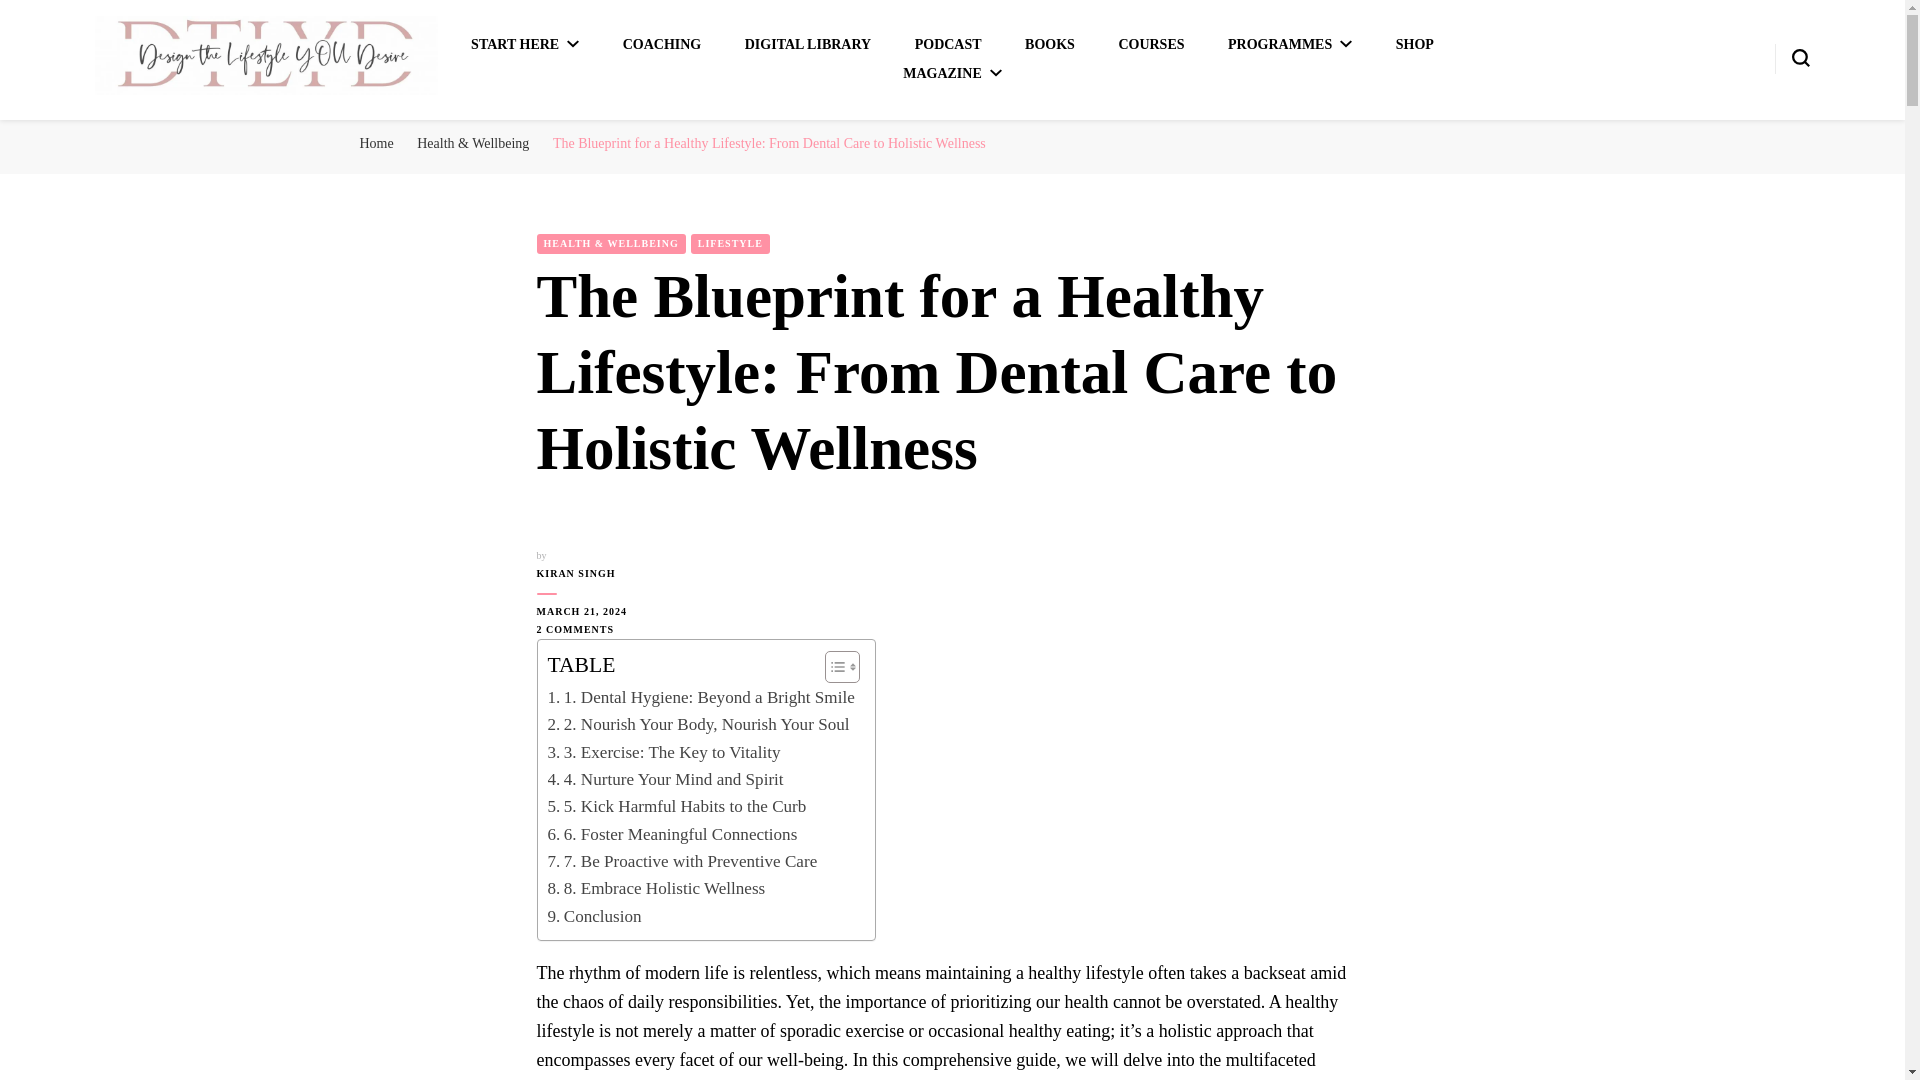 The height and width of the screenshot is (1080, 1920). Describe the element at coordinates (676, 806) in the screenshot. I see `5. Kick Harmful Habits to the Curb` at that location.